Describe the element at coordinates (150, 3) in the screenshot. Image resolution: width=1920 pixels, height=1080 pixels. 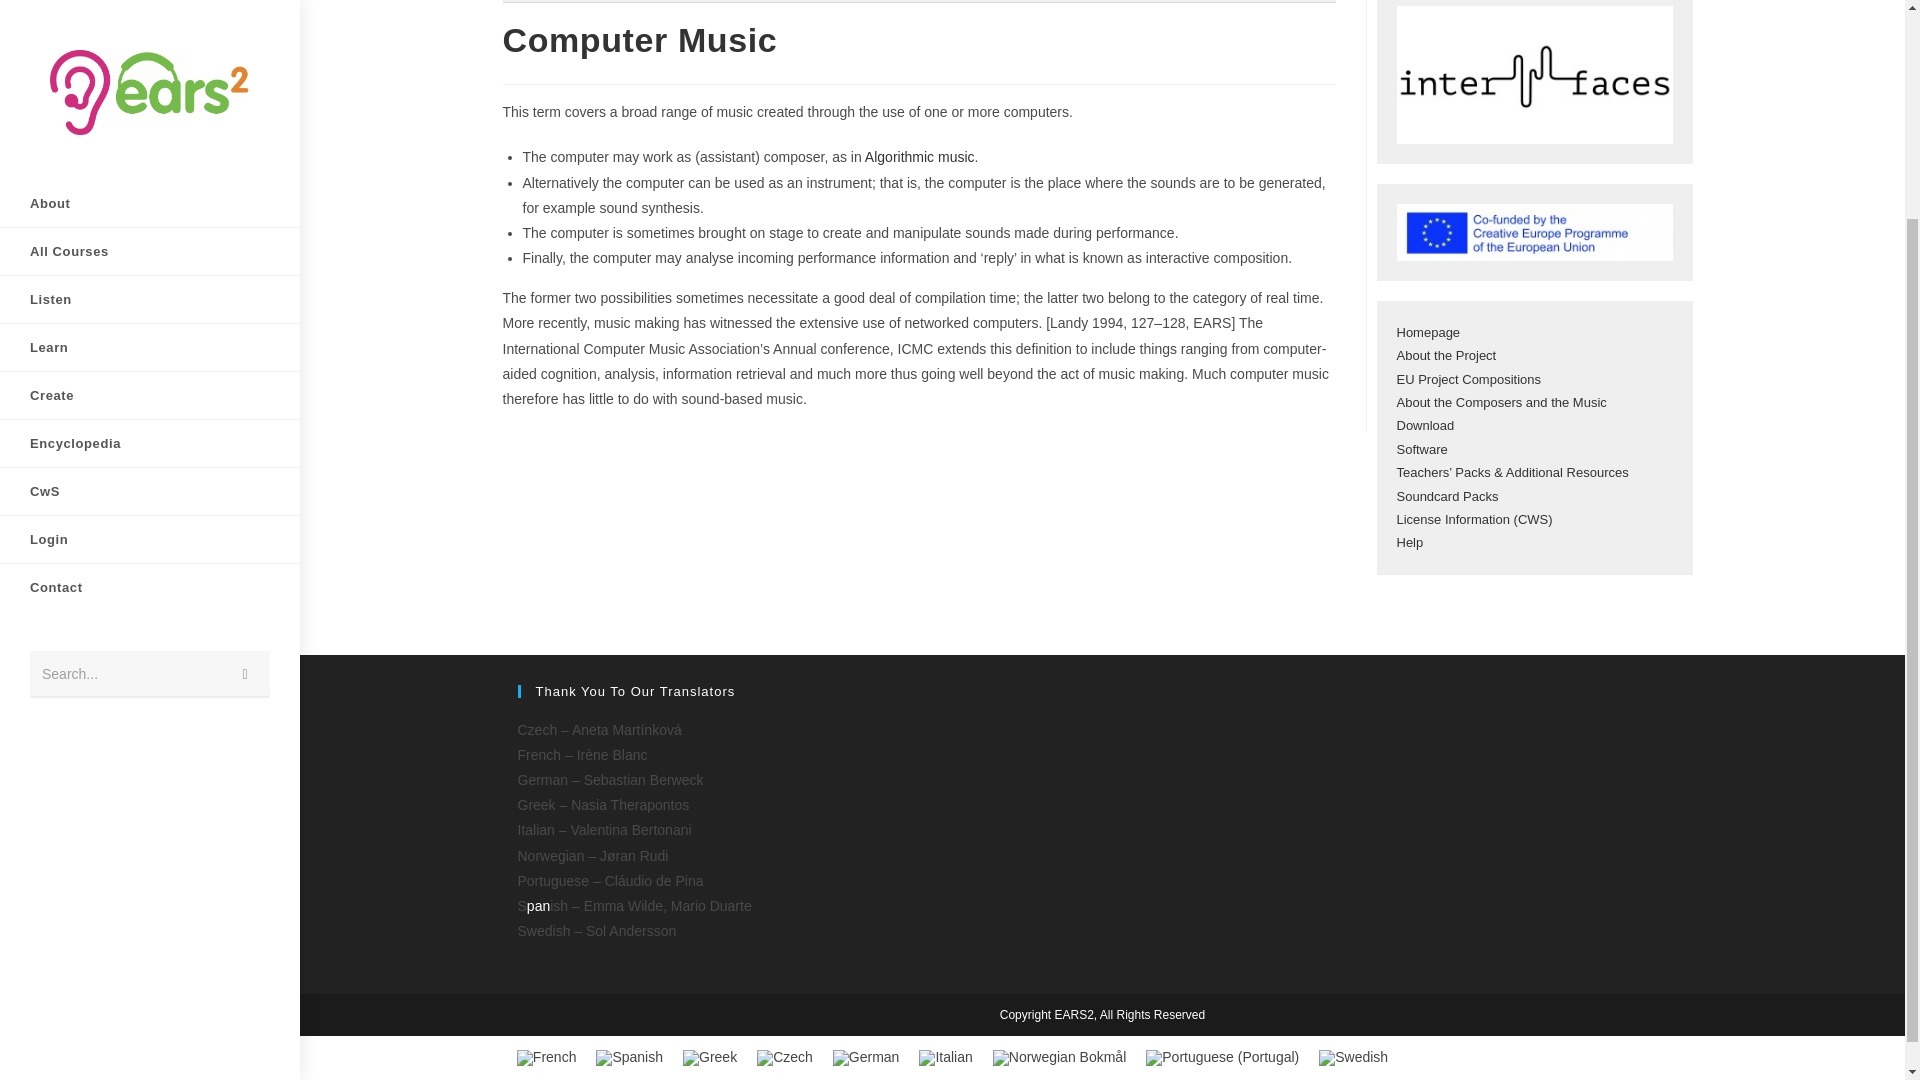
I see `All Courses` at that location.